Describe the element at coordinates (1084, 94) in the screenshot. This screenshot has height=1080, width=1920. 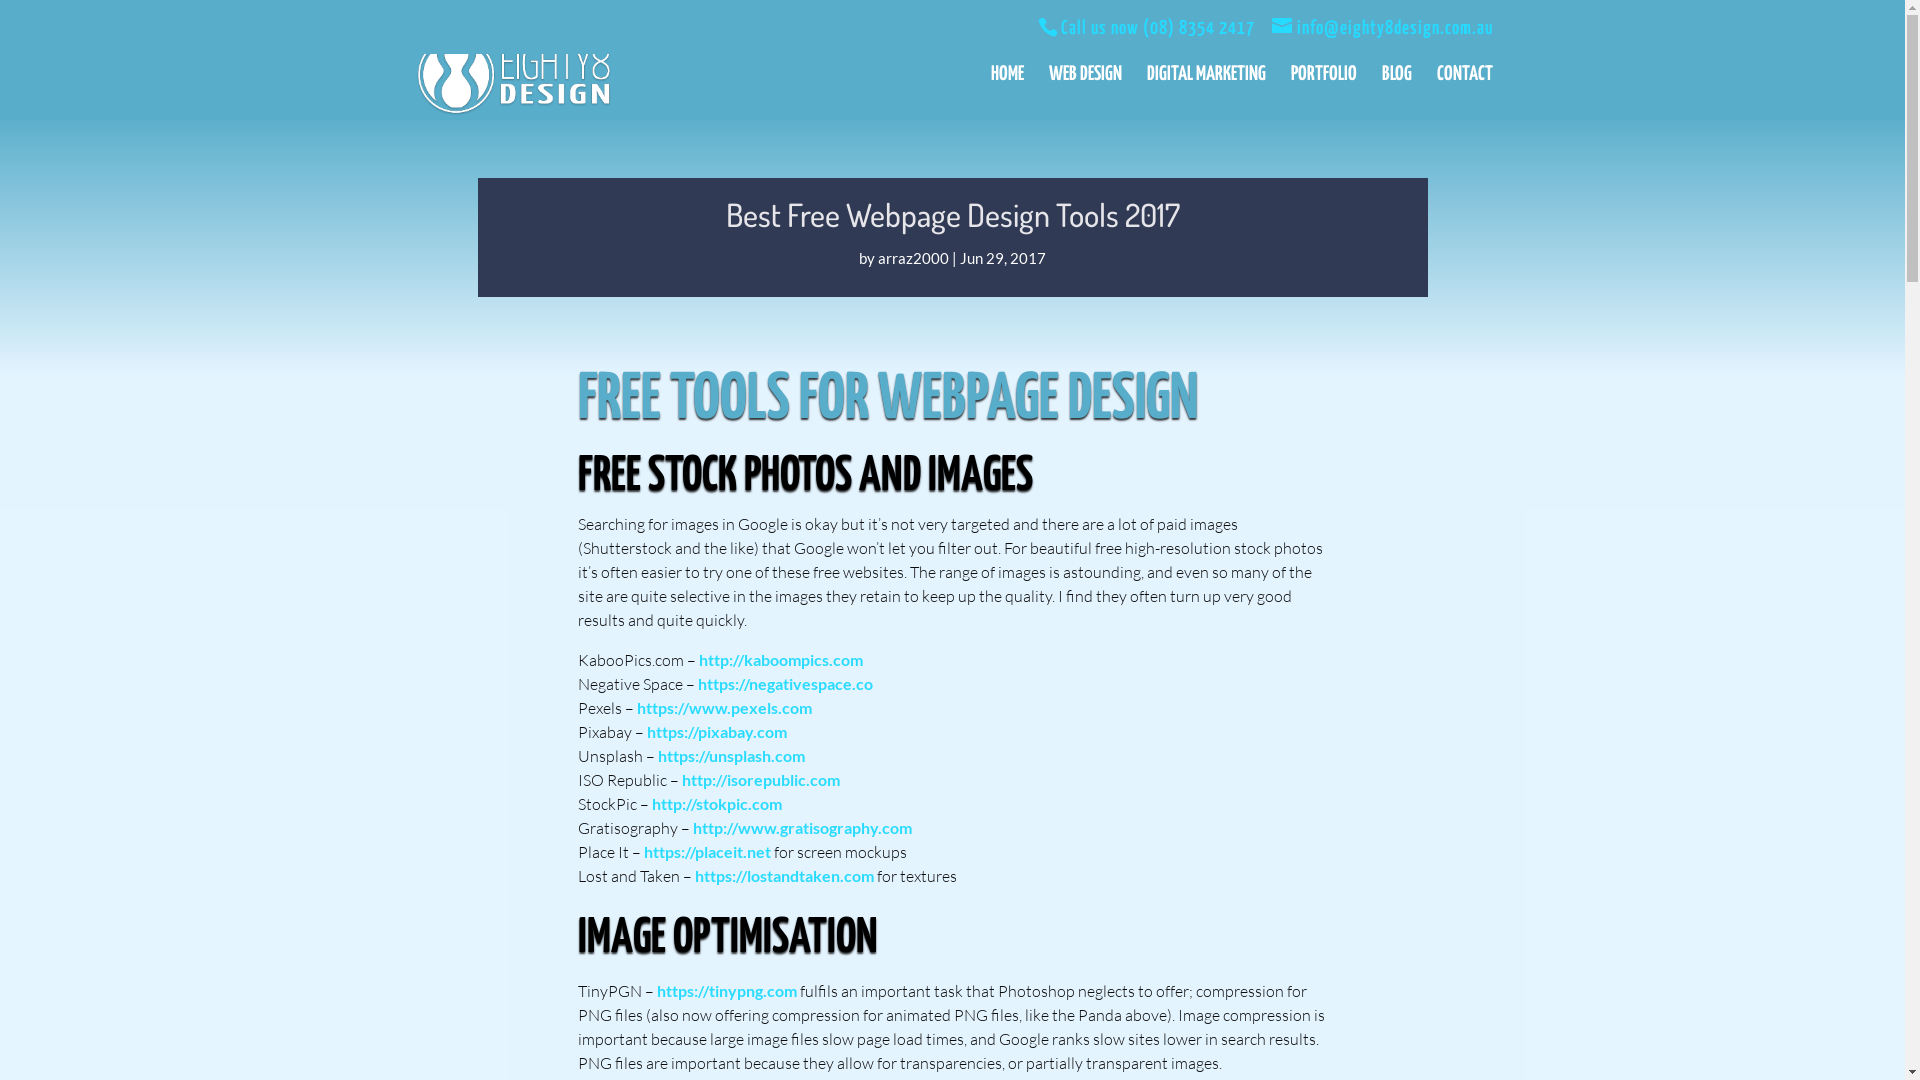
I see `WEB DESIGN` at that location.